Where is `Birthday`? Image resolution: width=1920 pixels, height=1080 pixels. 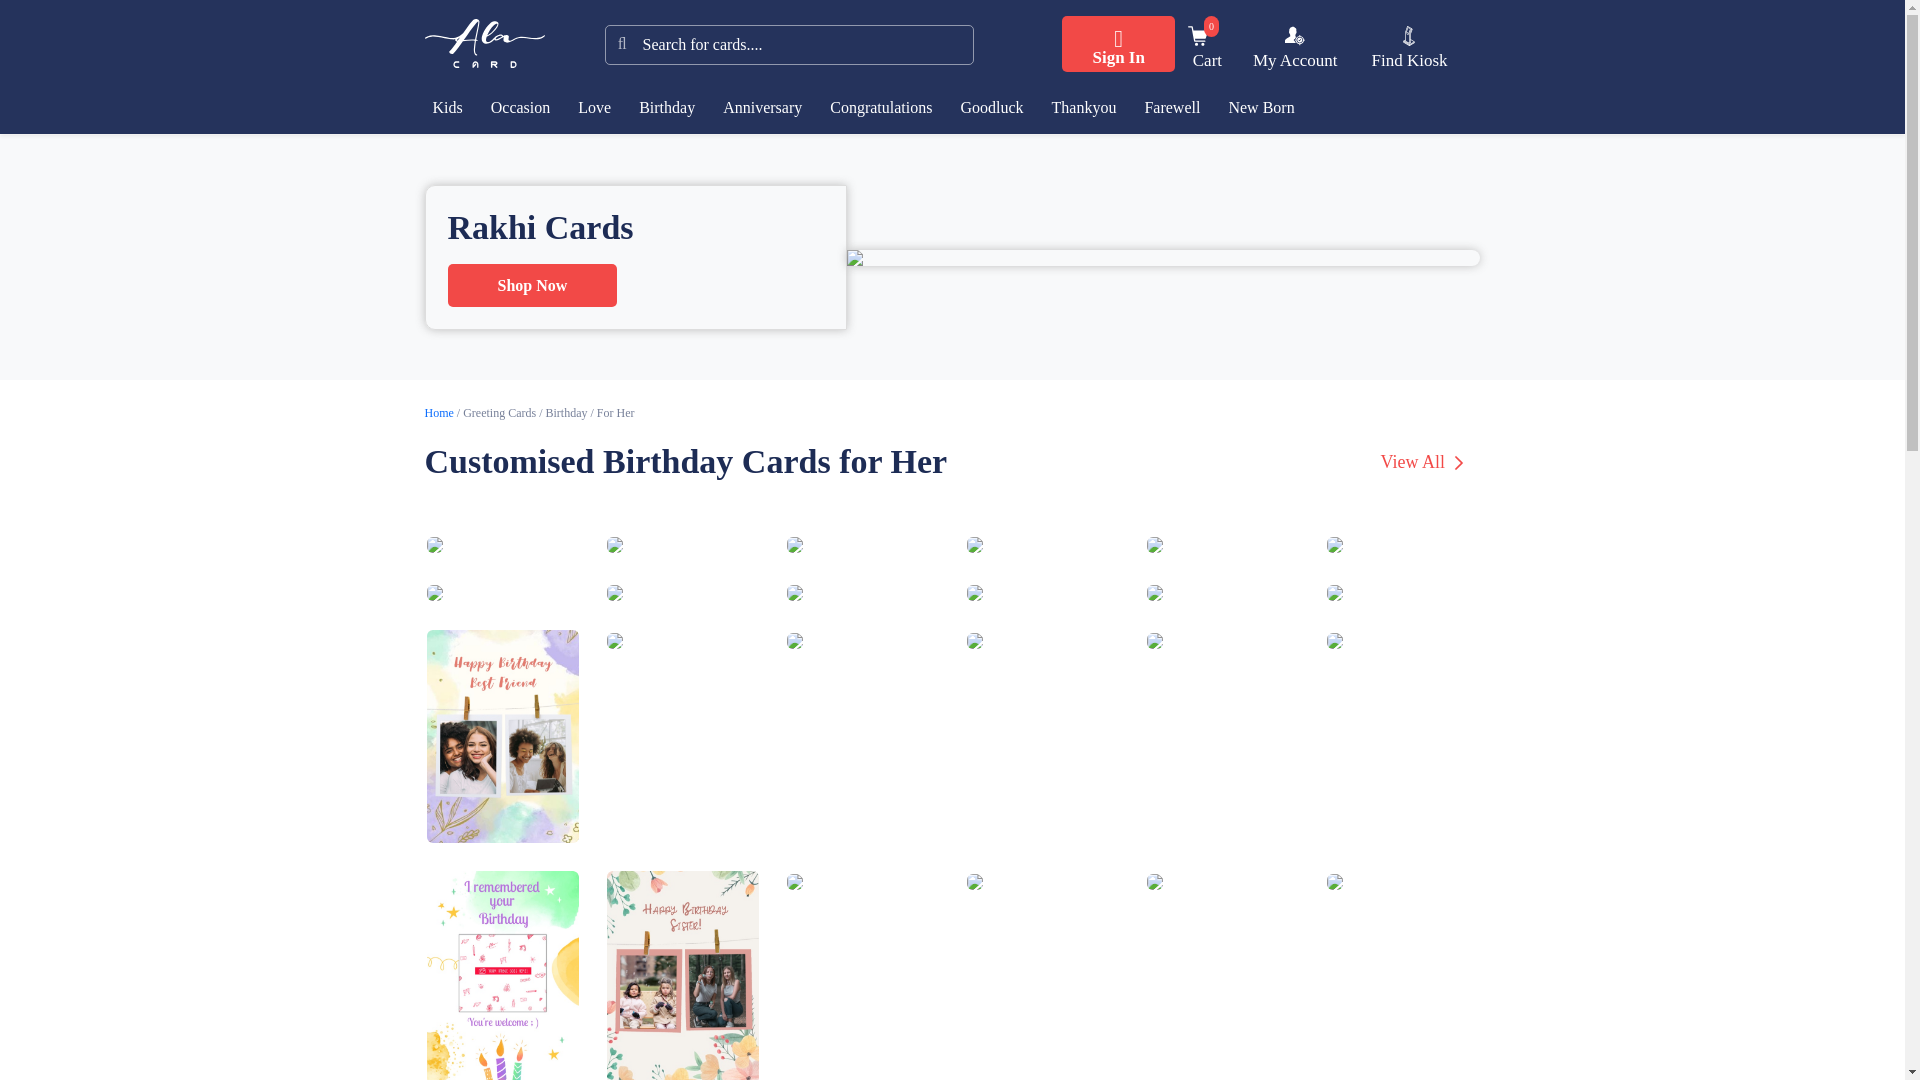
Birthday is located at coordinates (672, 108).